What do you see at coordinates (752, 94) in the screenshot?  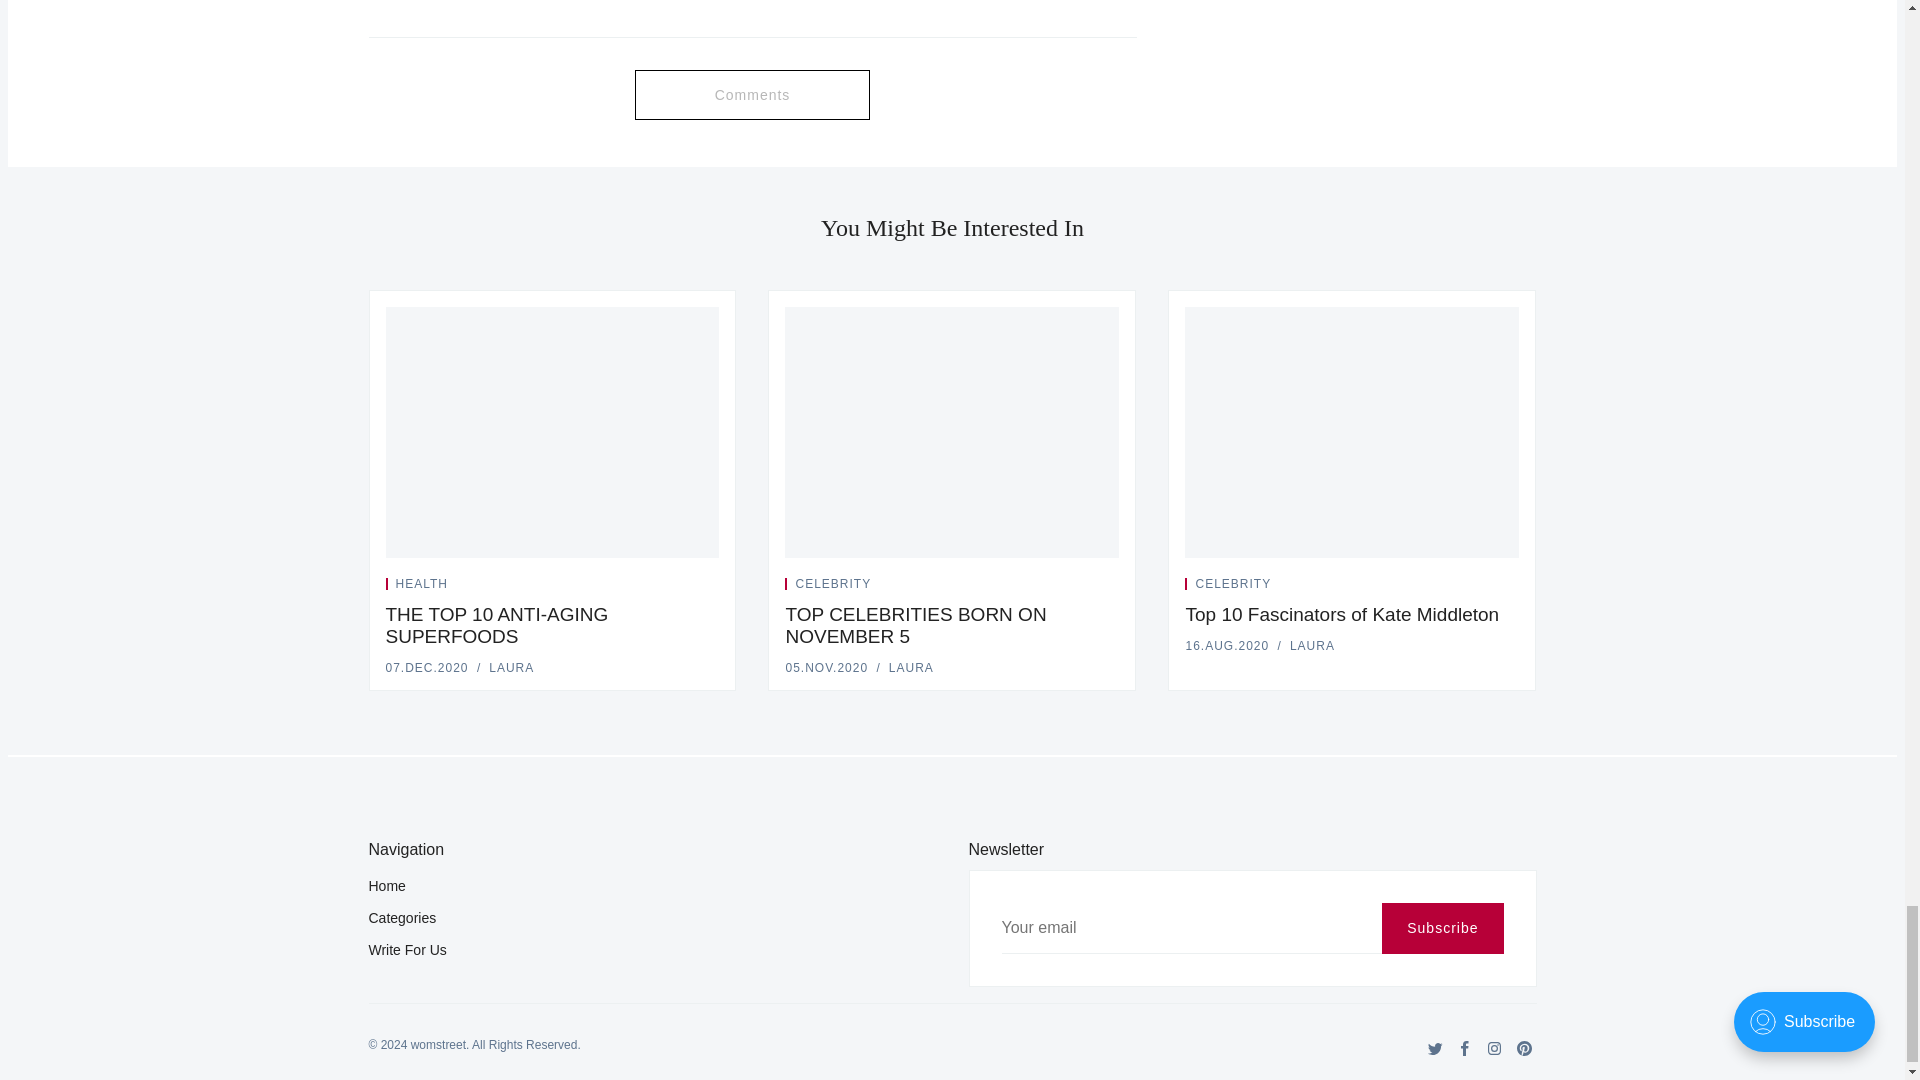 I see `Comments` at bounding box center [752, 94].